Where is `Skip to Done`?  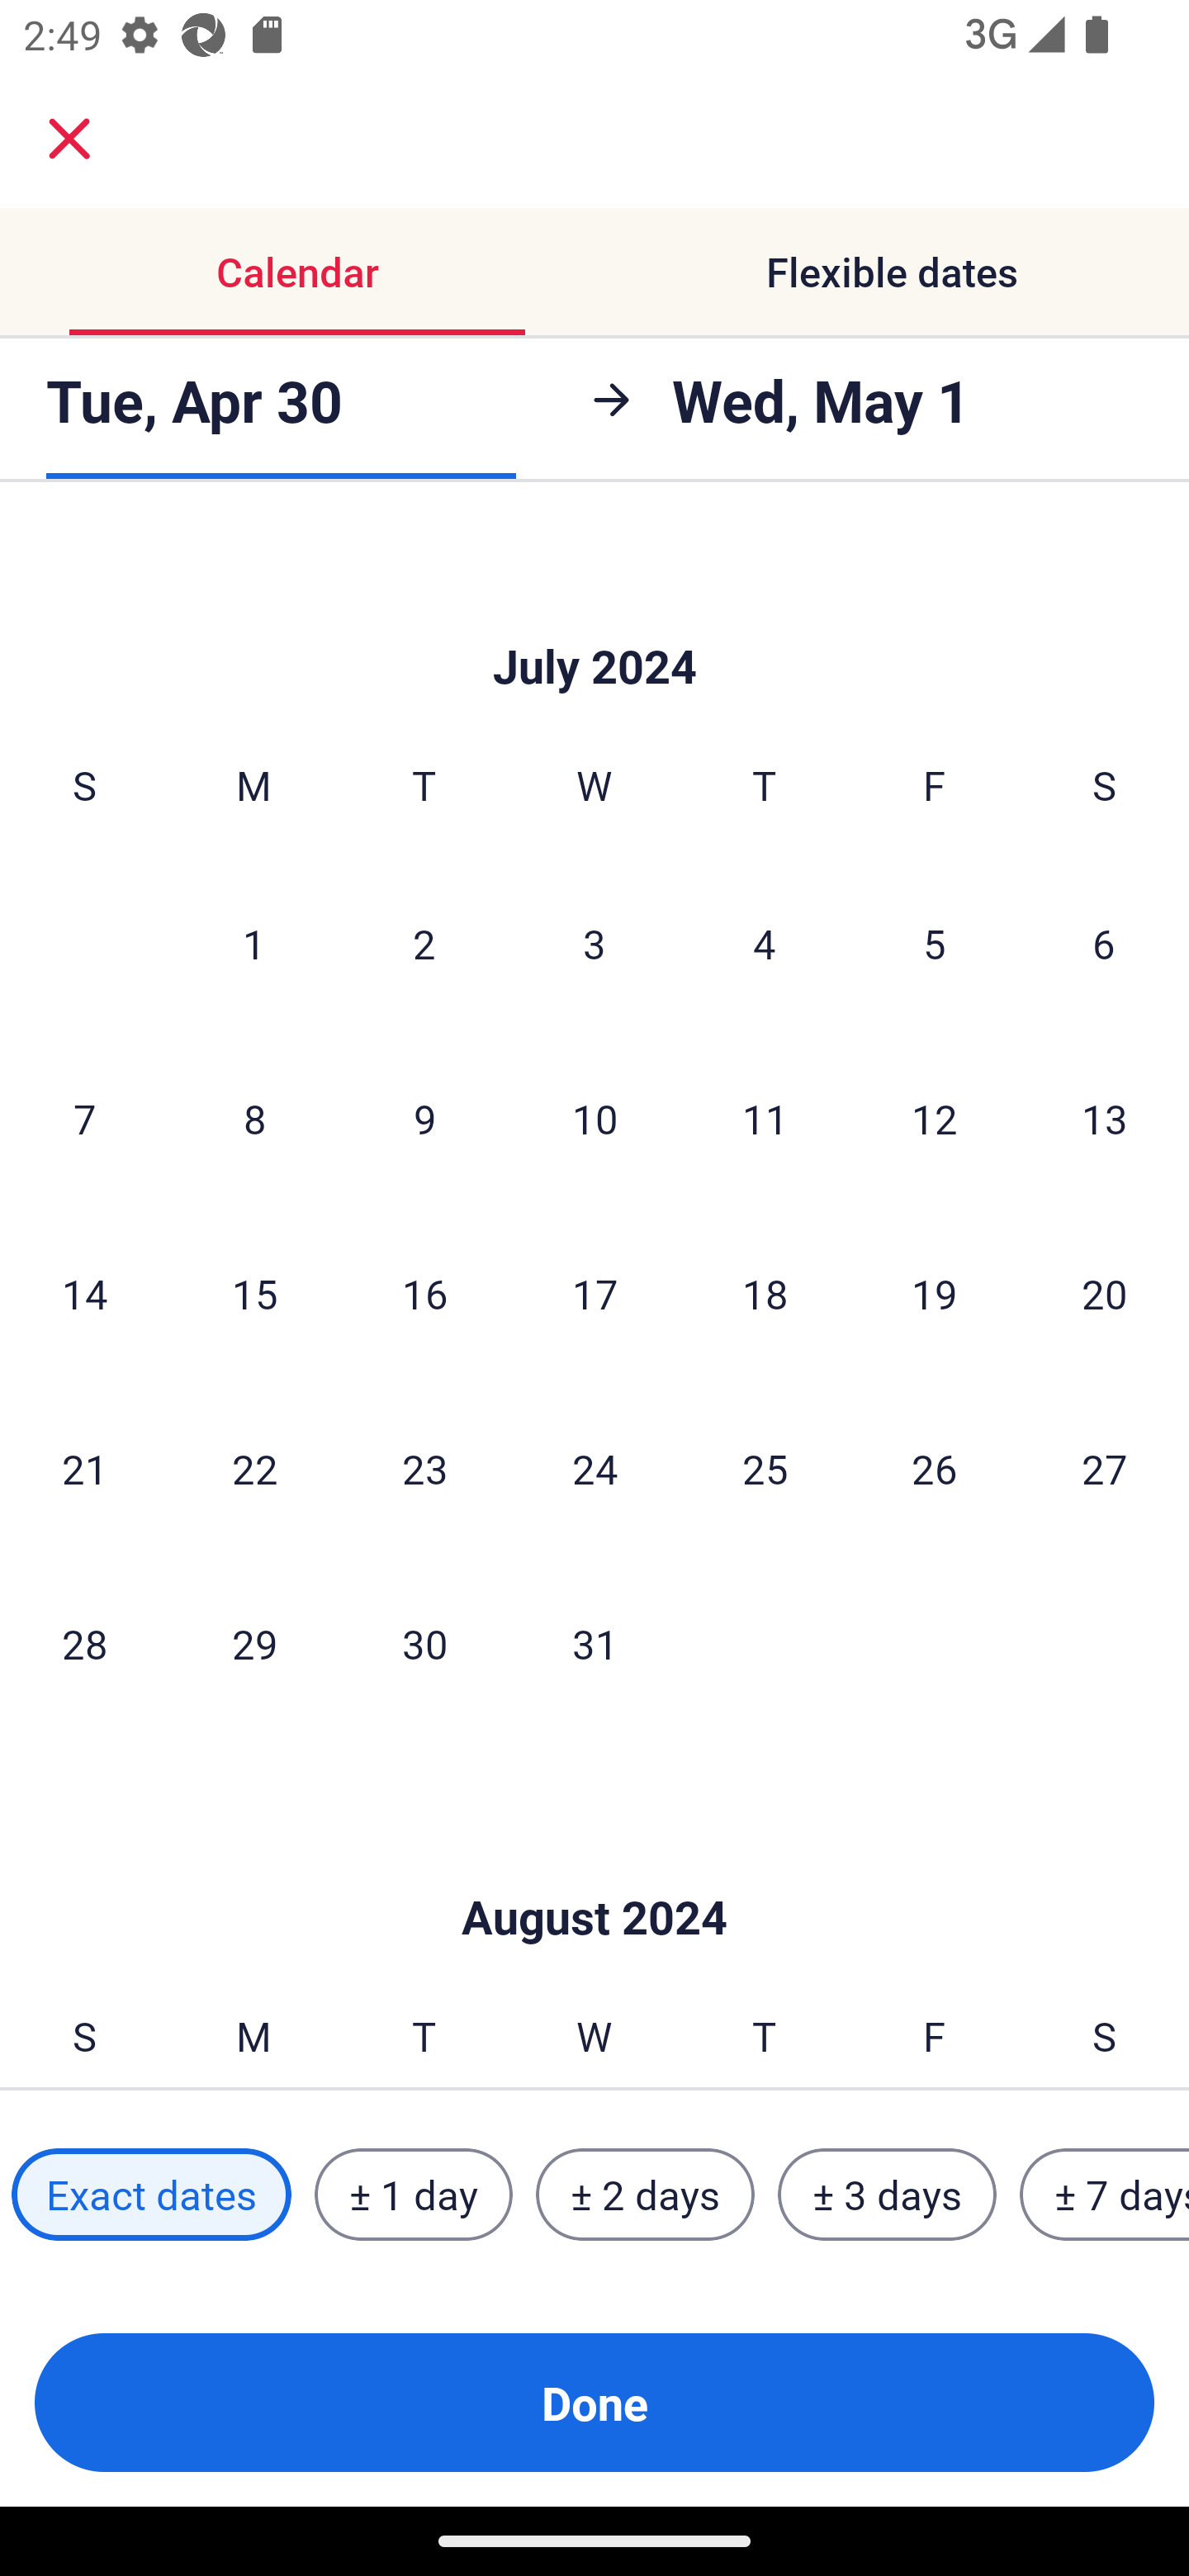
Skip to Done is located at coordinates (594, 618).